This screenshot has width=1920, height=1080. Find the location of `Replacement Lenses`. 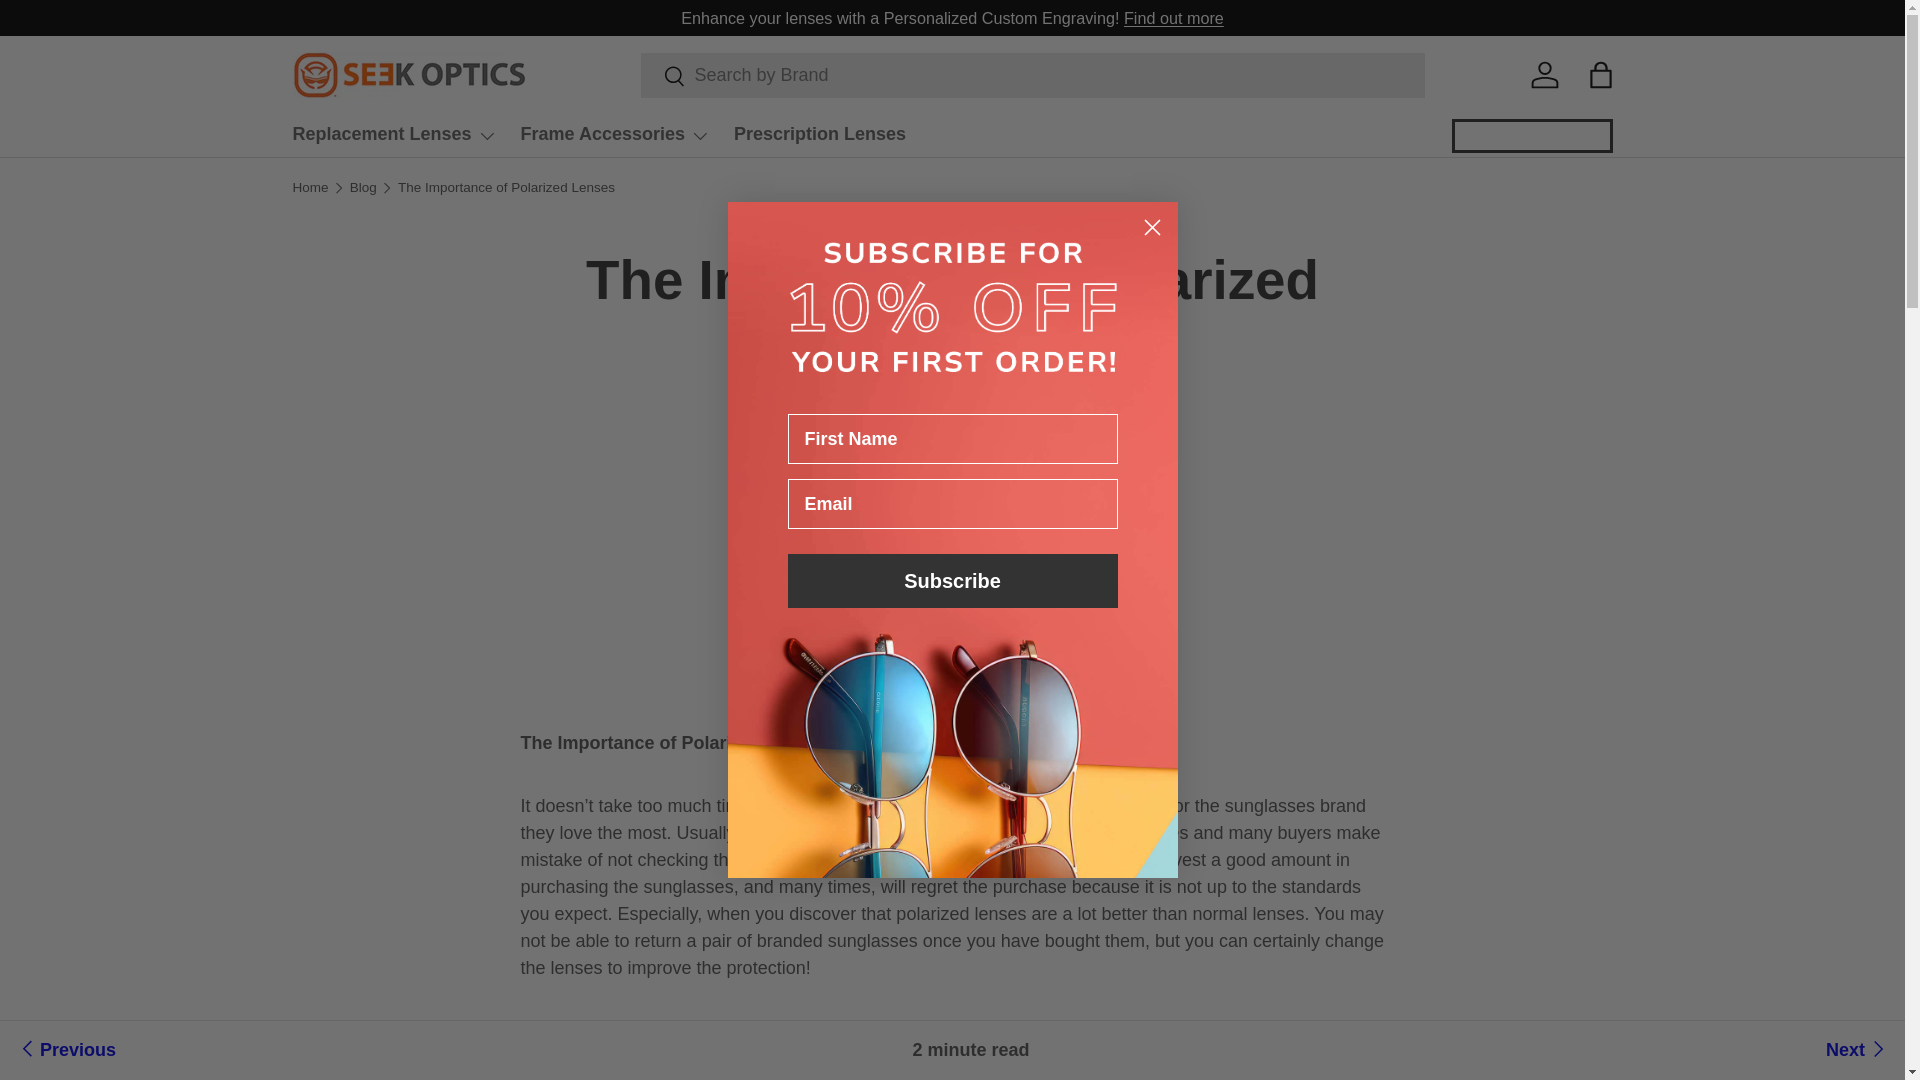

Replacement Lenses is located at coordinates (393, 134).